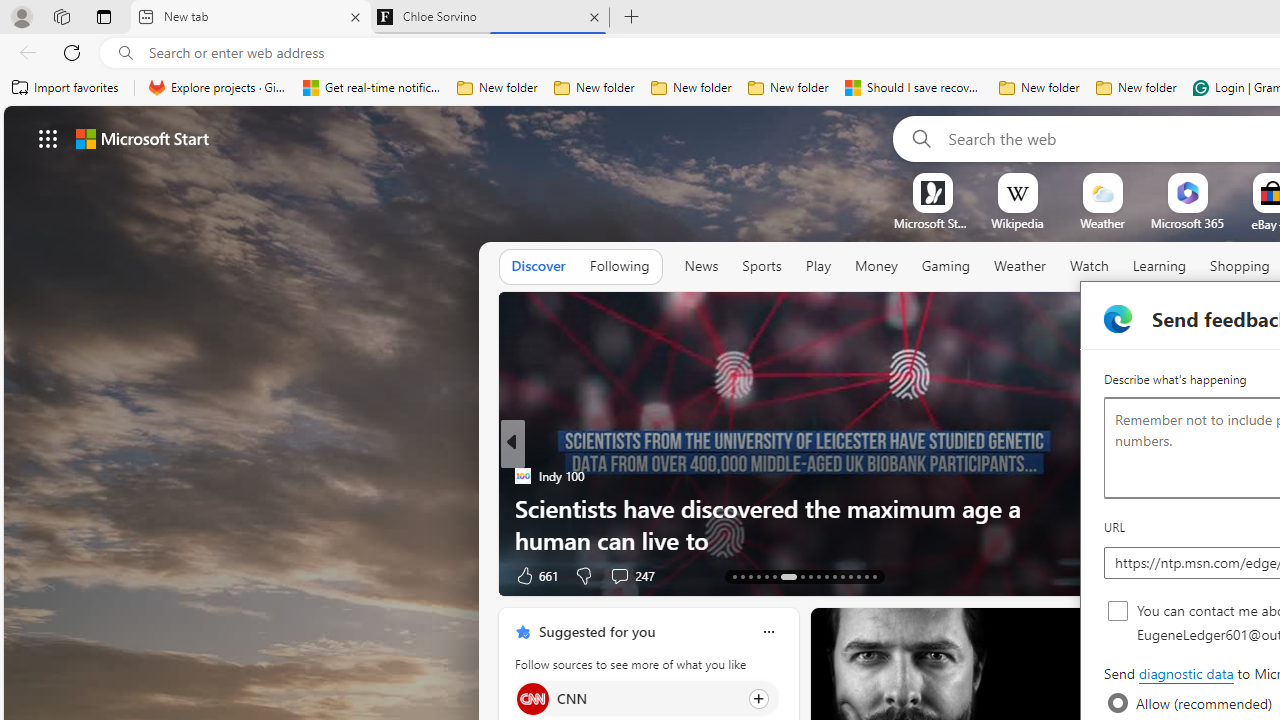 The width and height of the screenshot is (1280, 720). I want to click on App launcher, so click(48, 138).